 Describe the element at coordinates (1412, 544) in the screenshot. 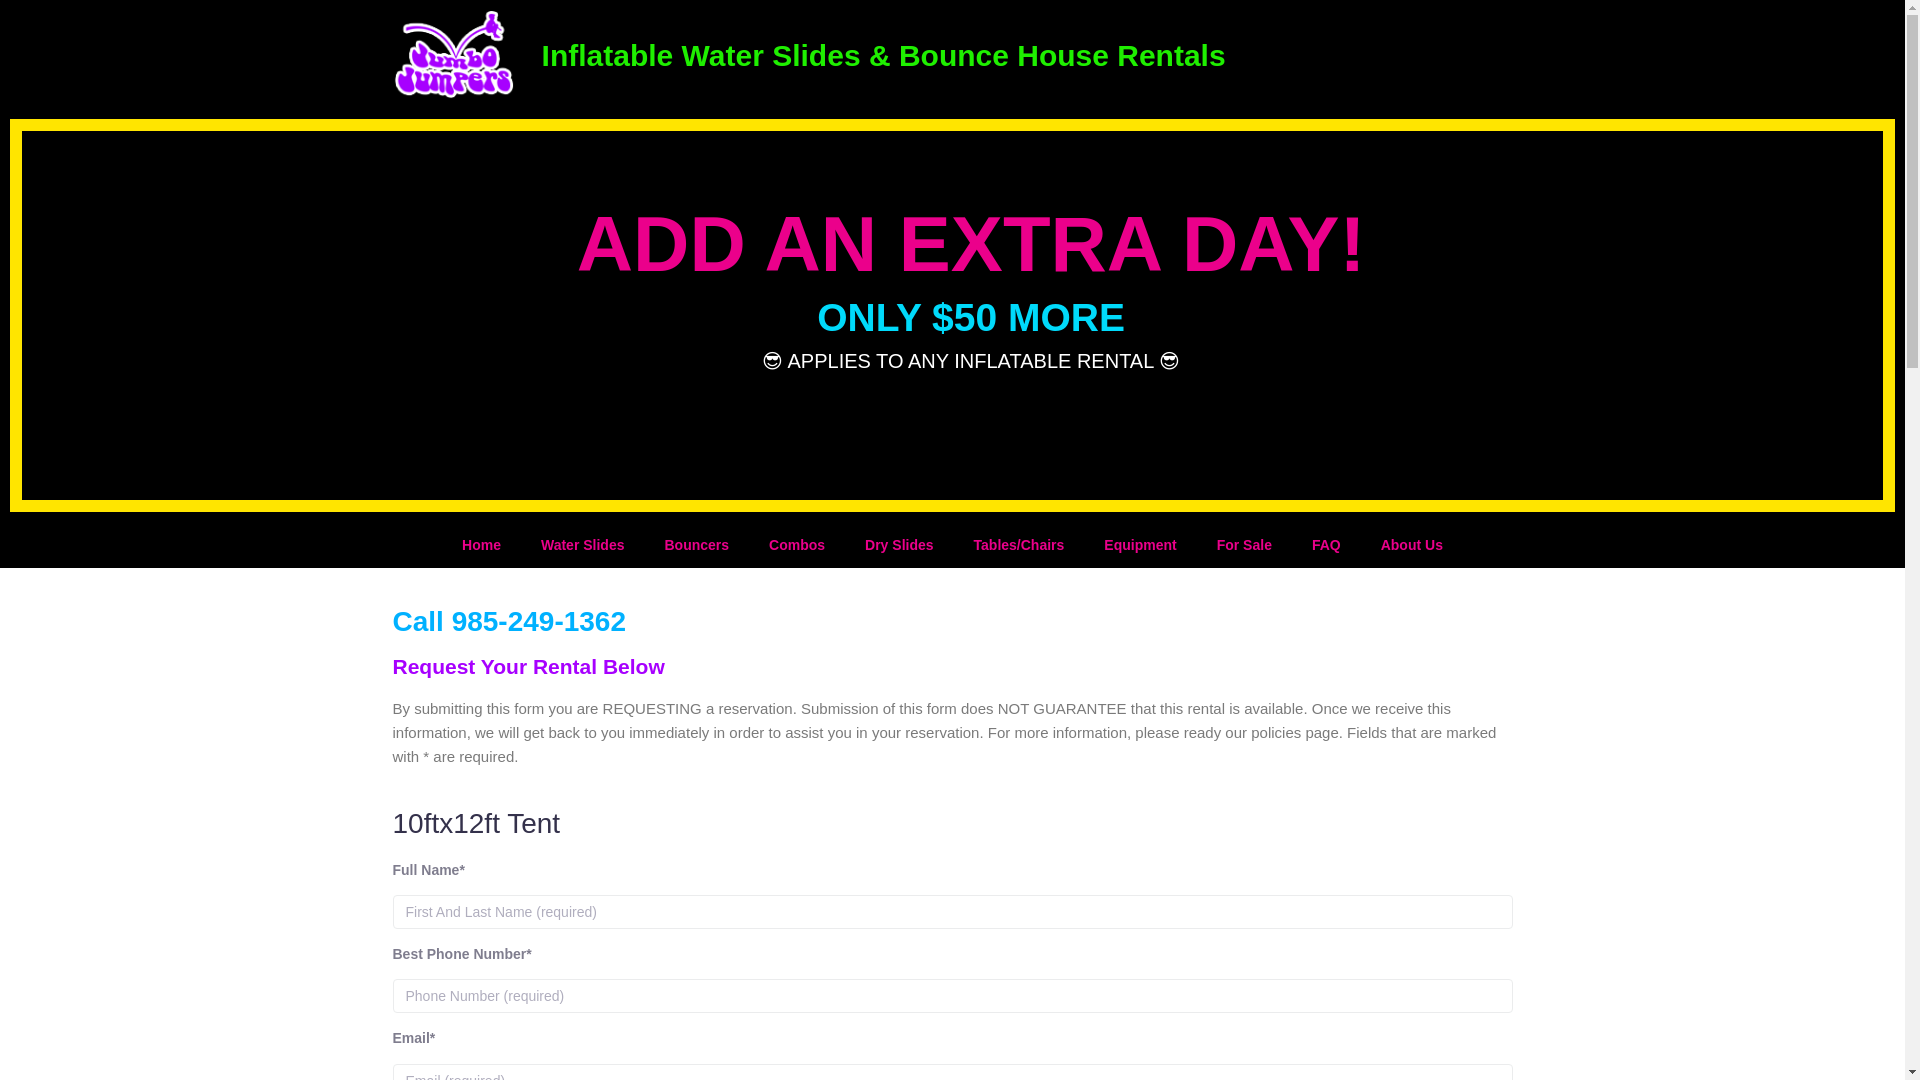

I see `About Us` at that location.